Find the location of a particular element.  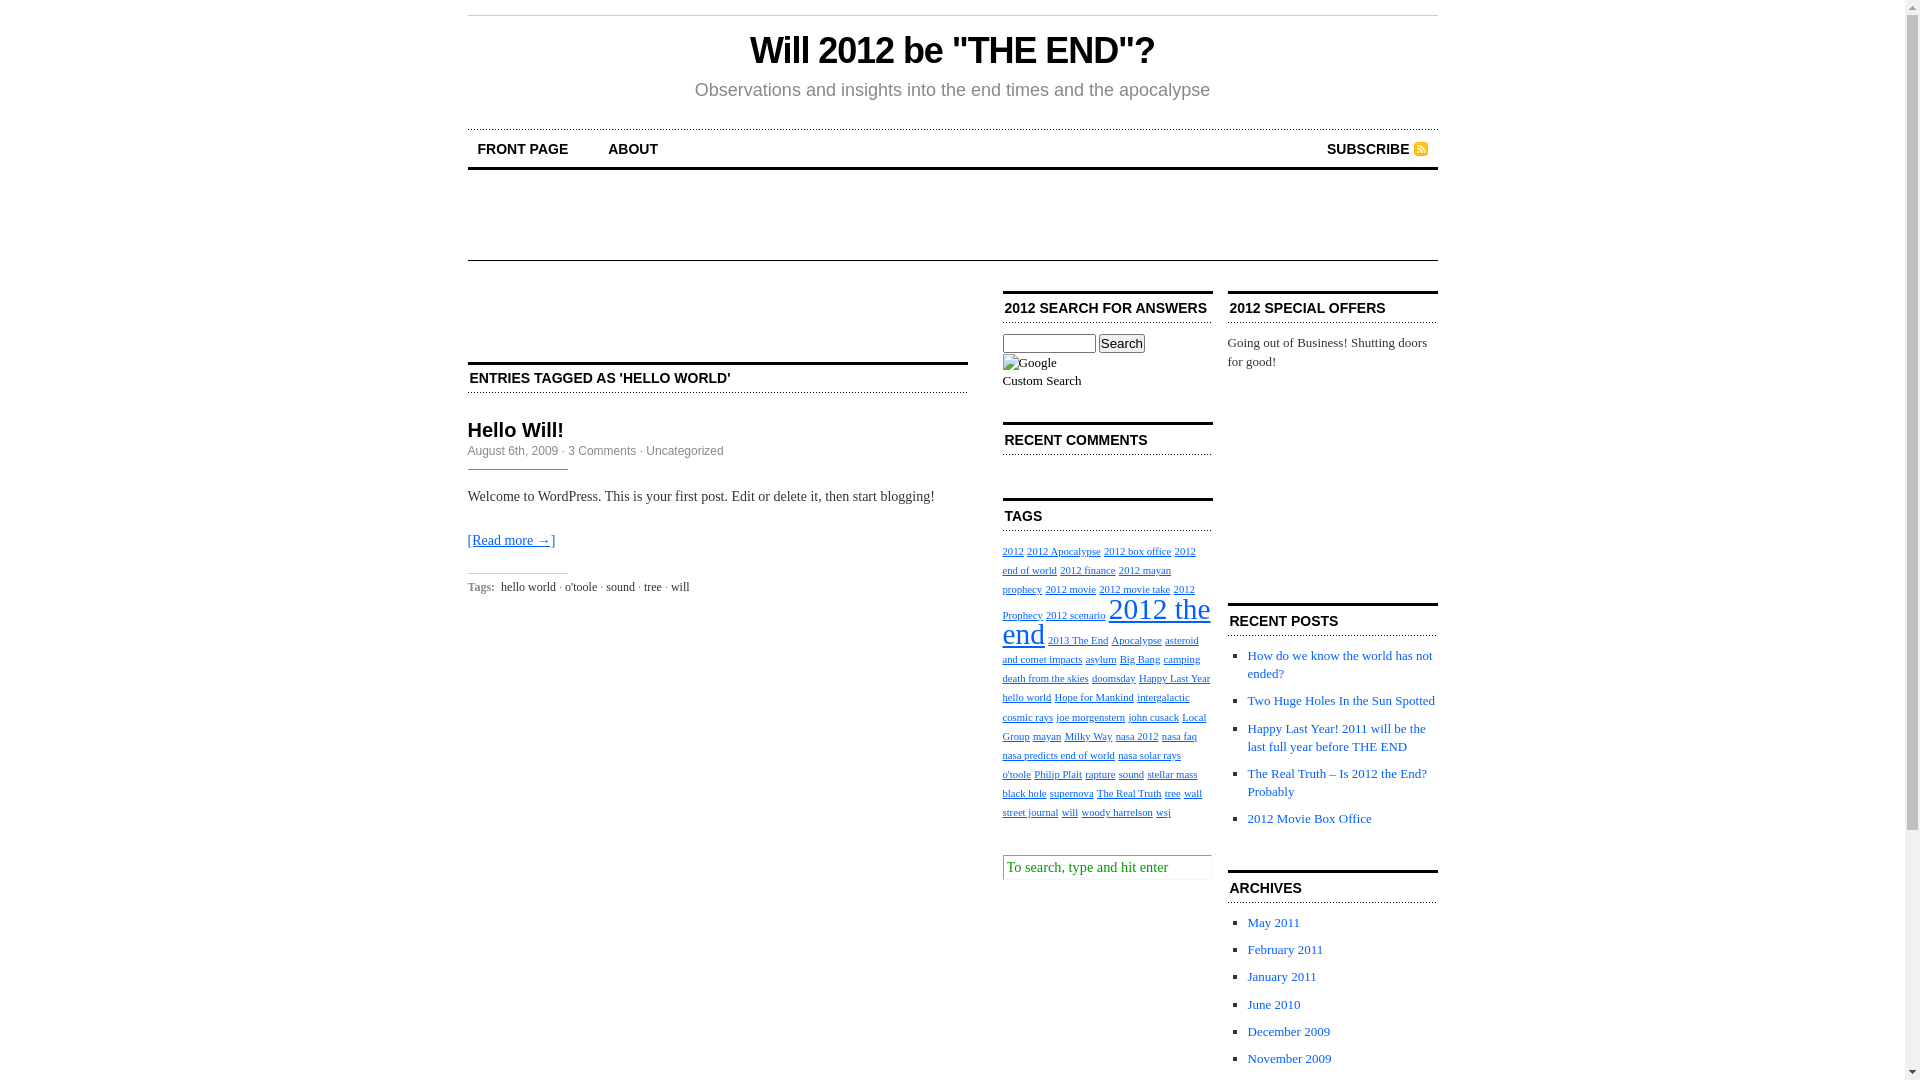

Advertisement is located at coordinates (952, 215).